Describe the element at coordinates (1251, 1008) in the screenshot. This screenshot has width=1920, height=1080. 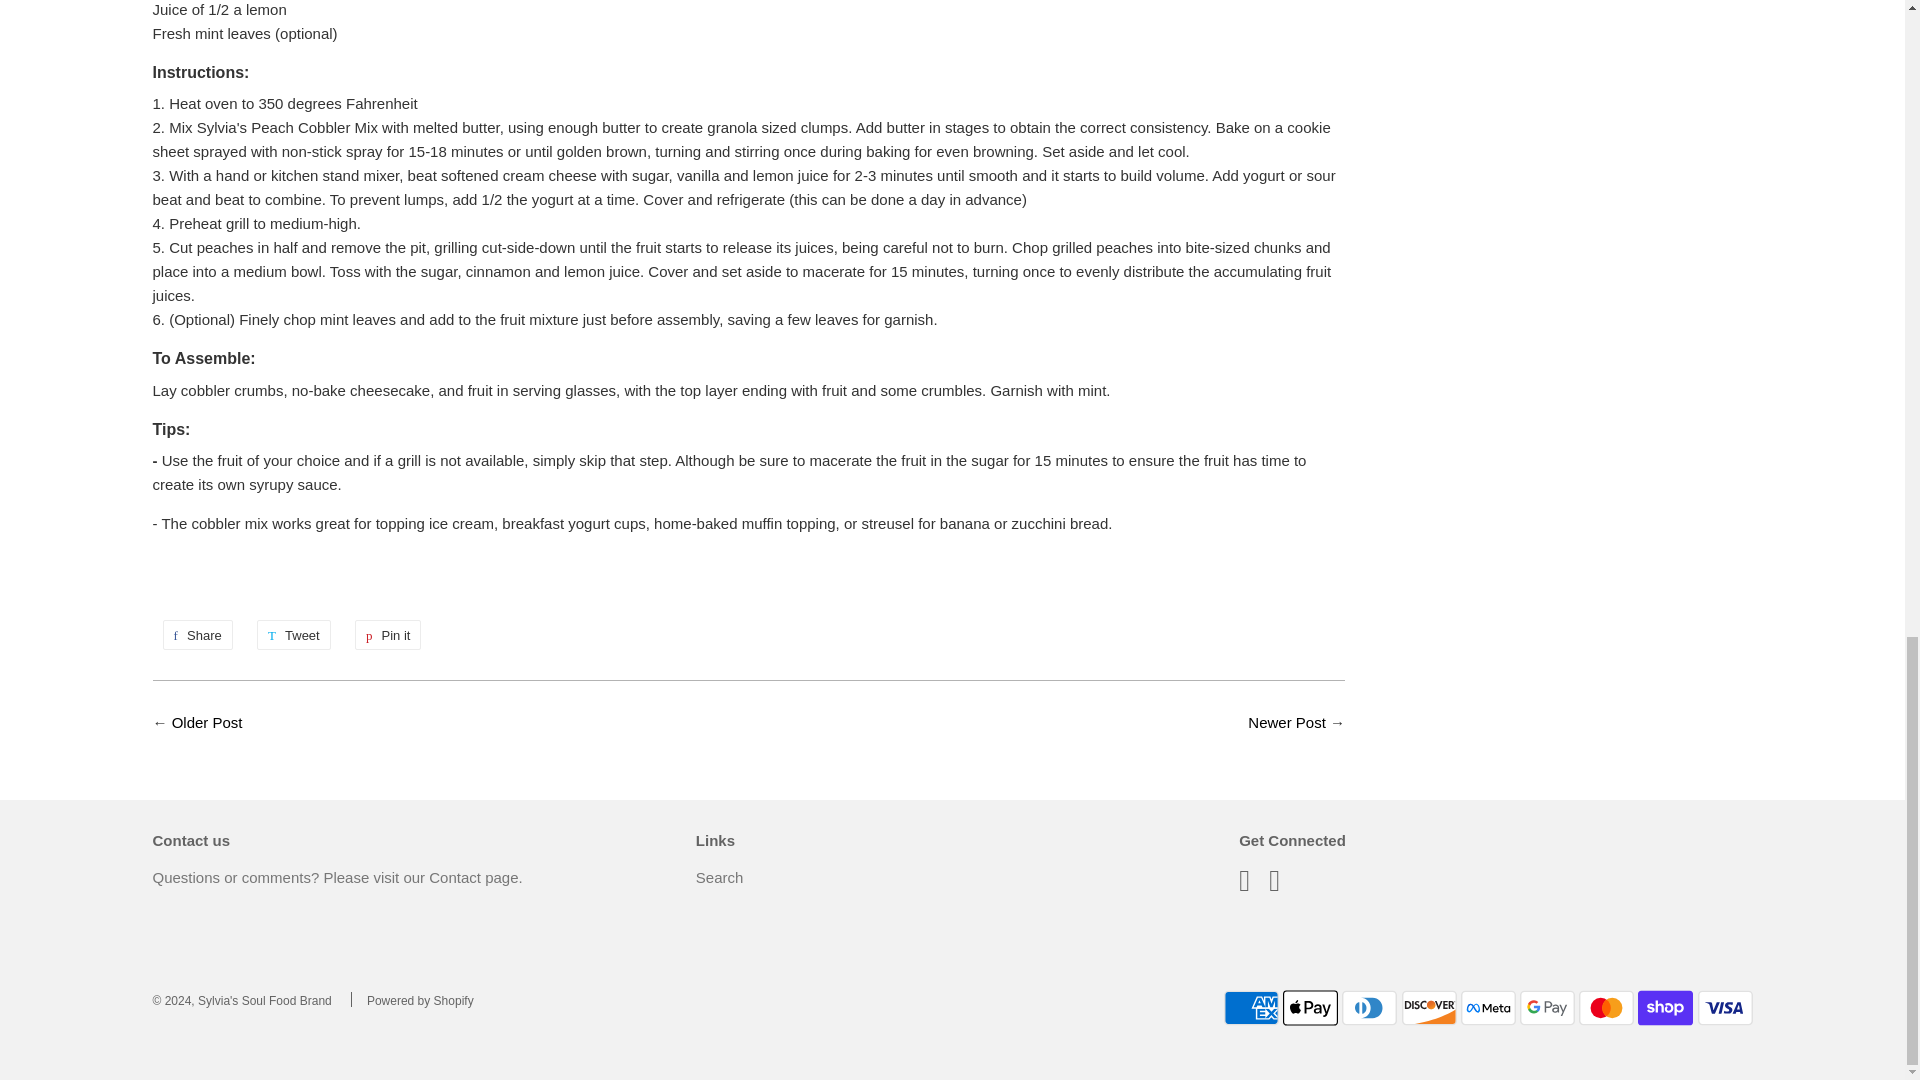
I see `American Express` at that location.